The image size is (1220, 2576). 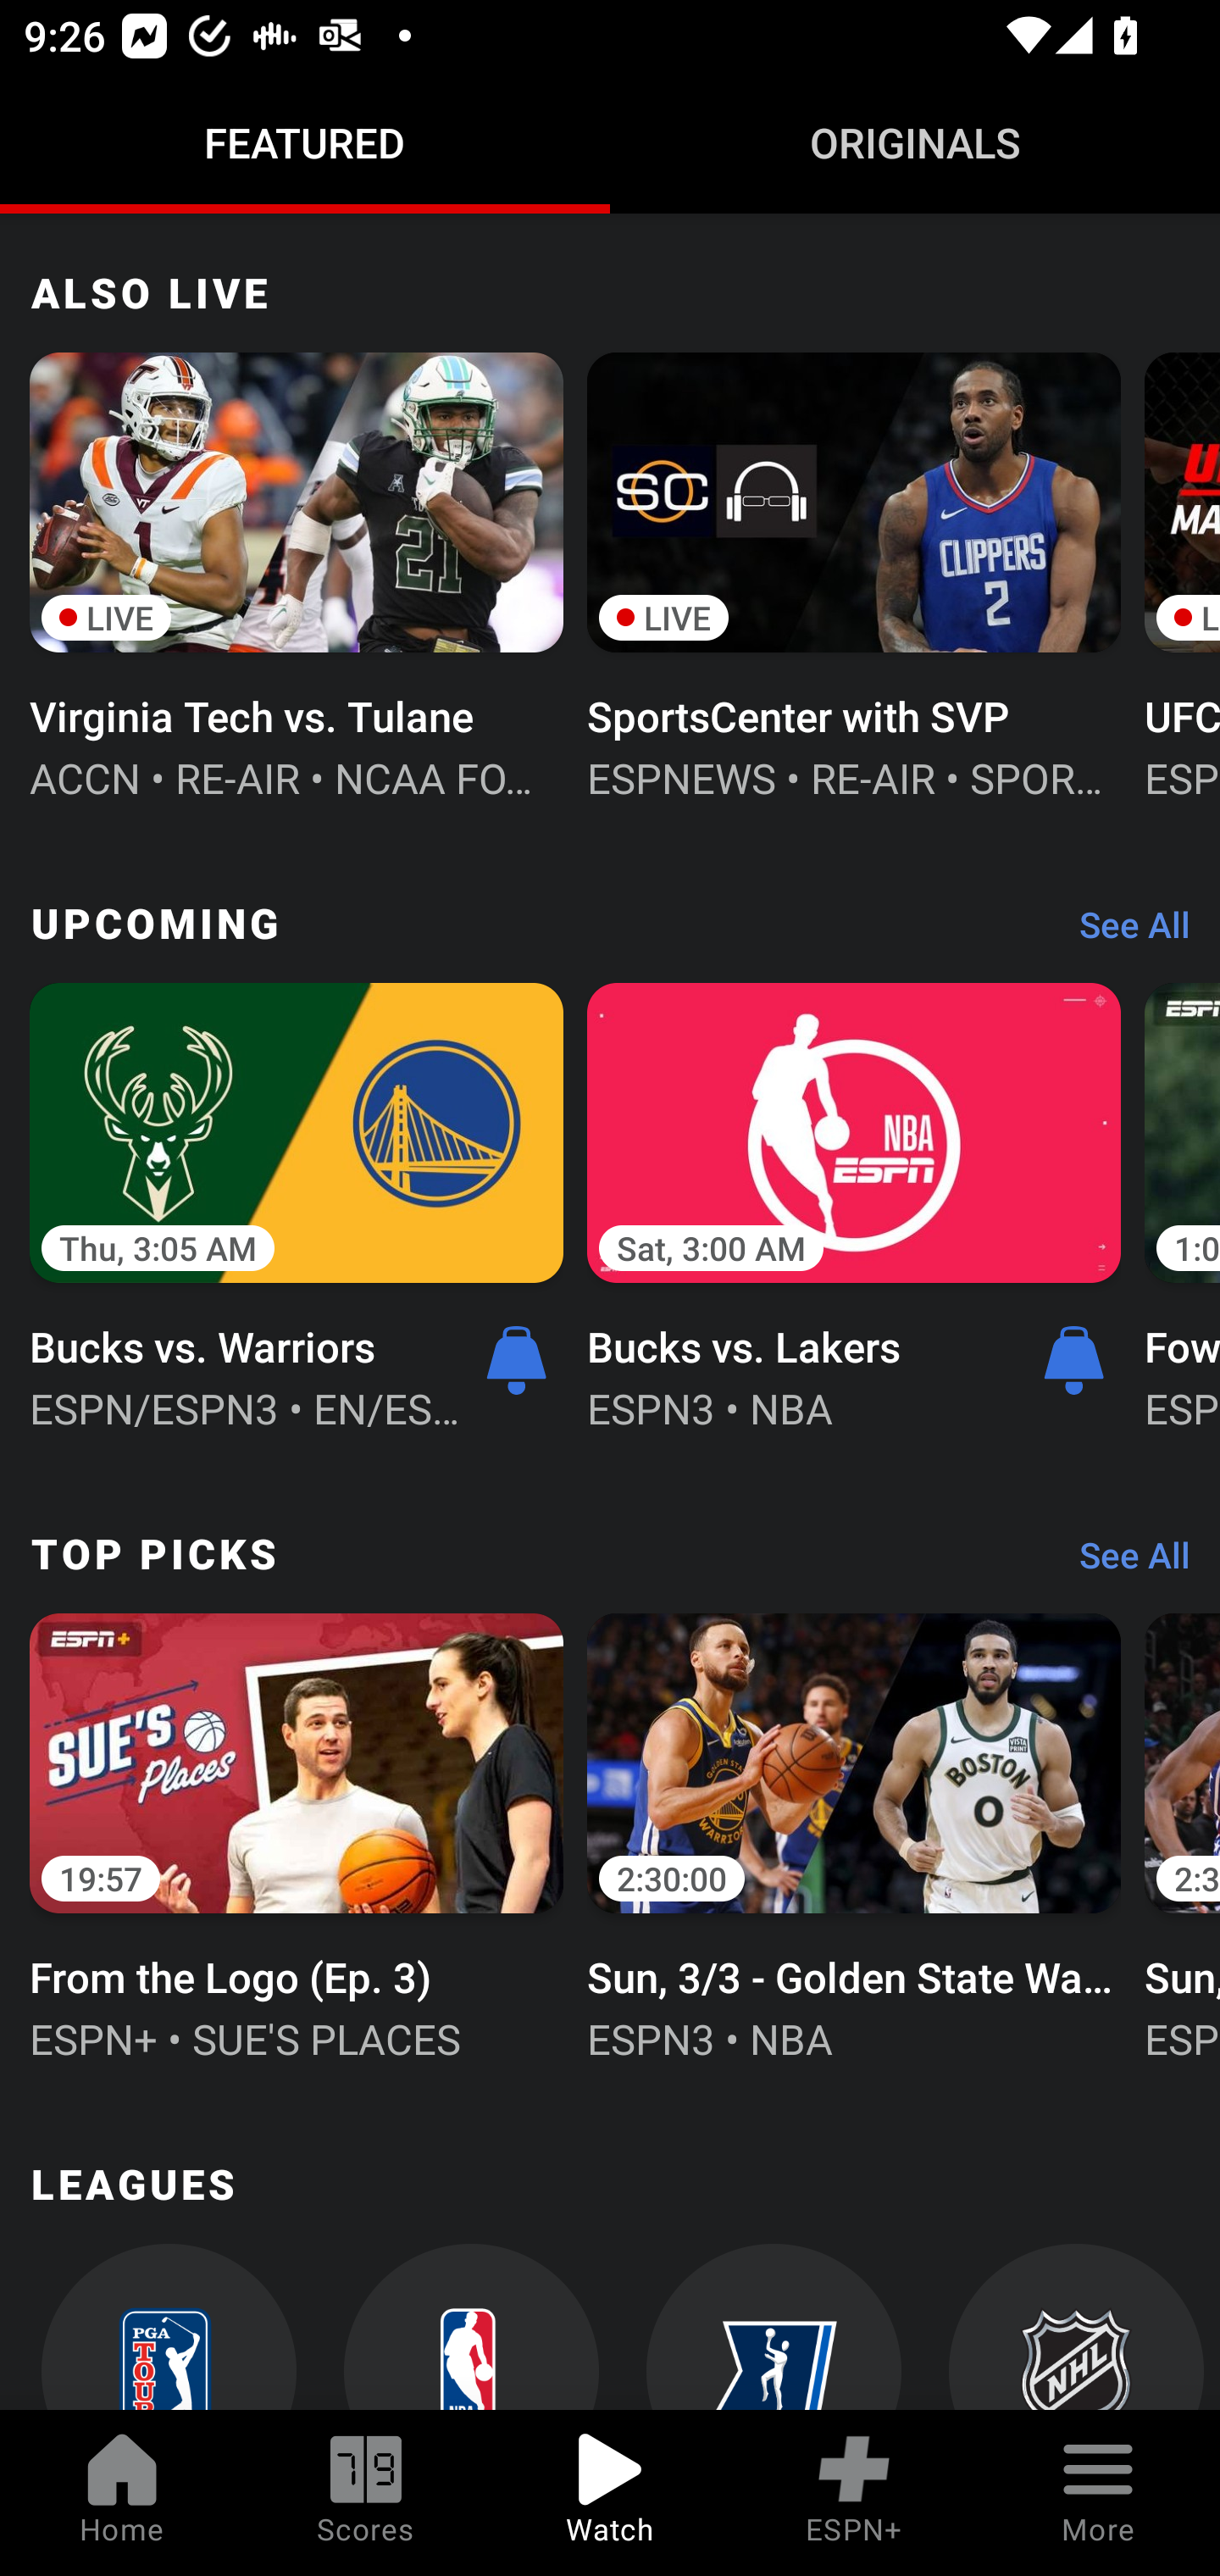 What do you see at coordinates (915, 142) in the screenshot?
I see `Originals ORIGINALS` at bounding box center [915, 142].